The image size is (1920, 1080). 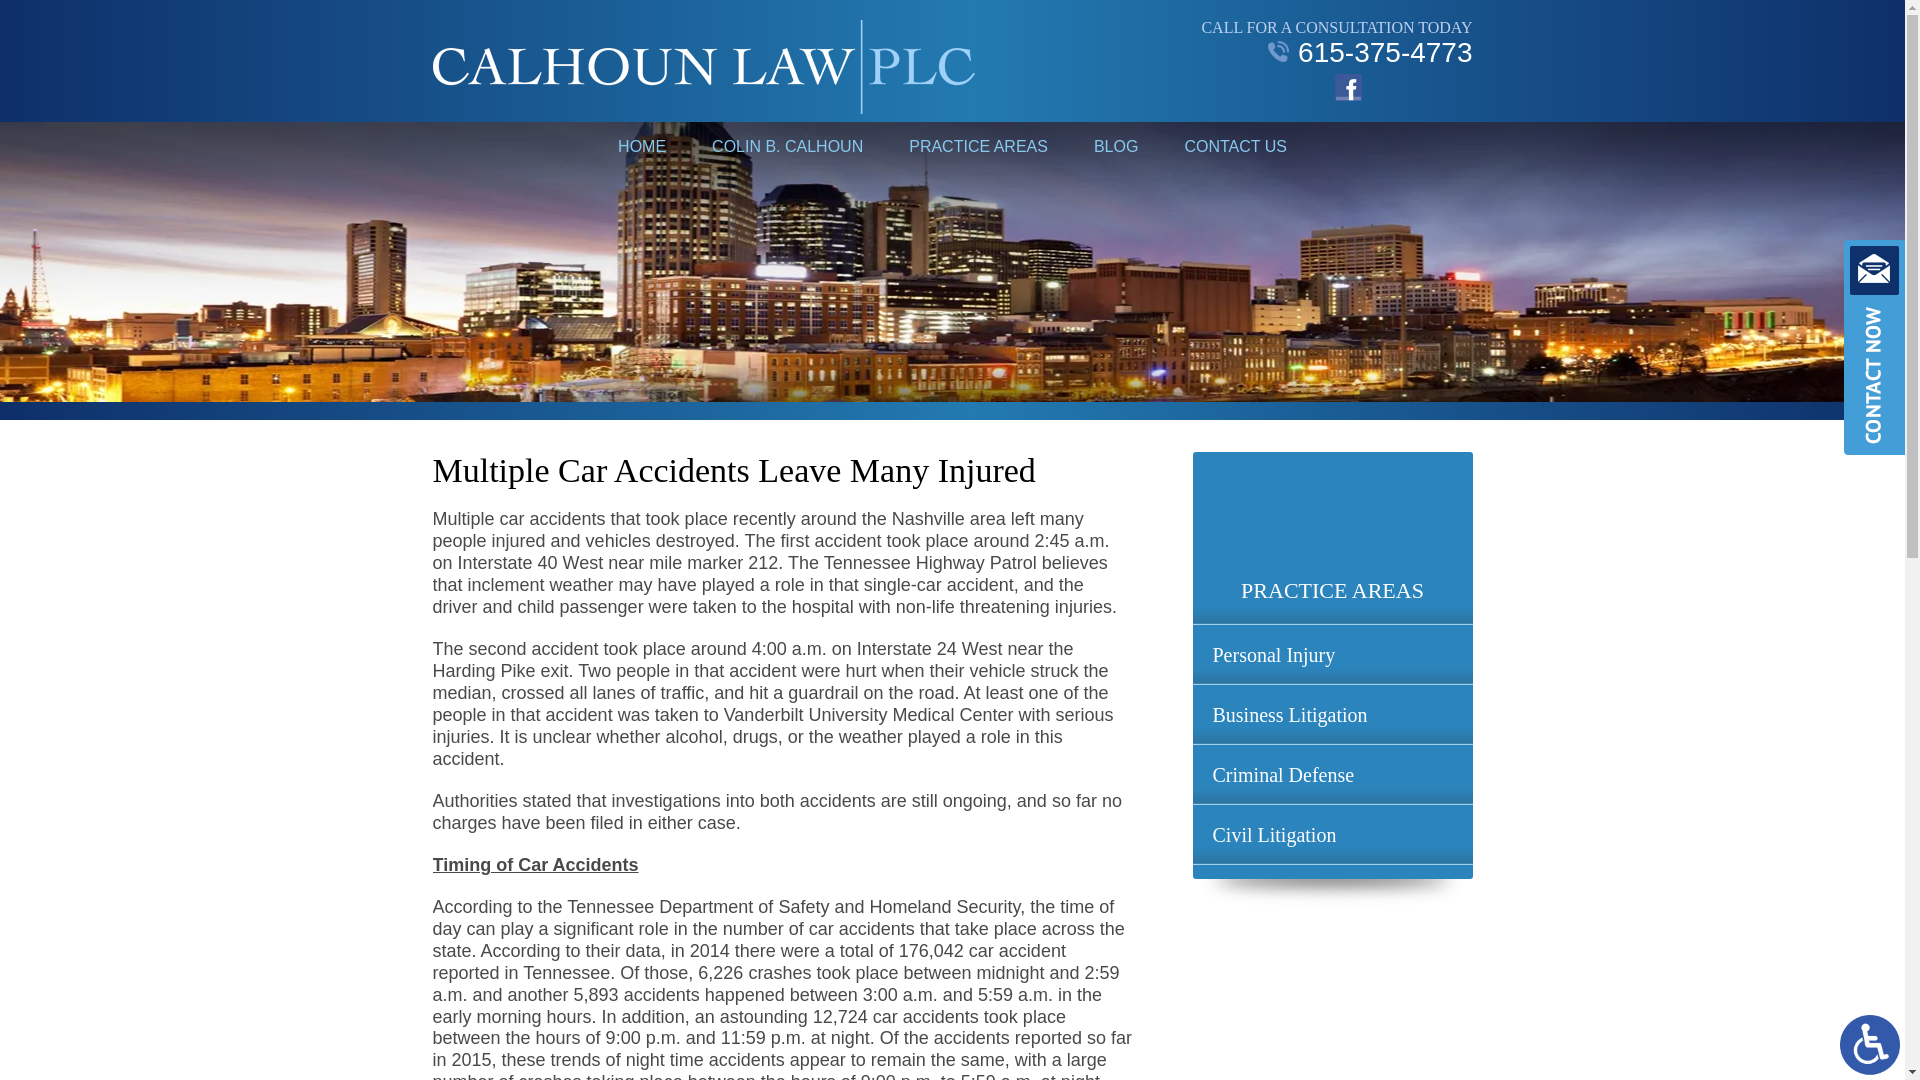 I want to click on HOME, so click(x=642, y=146).